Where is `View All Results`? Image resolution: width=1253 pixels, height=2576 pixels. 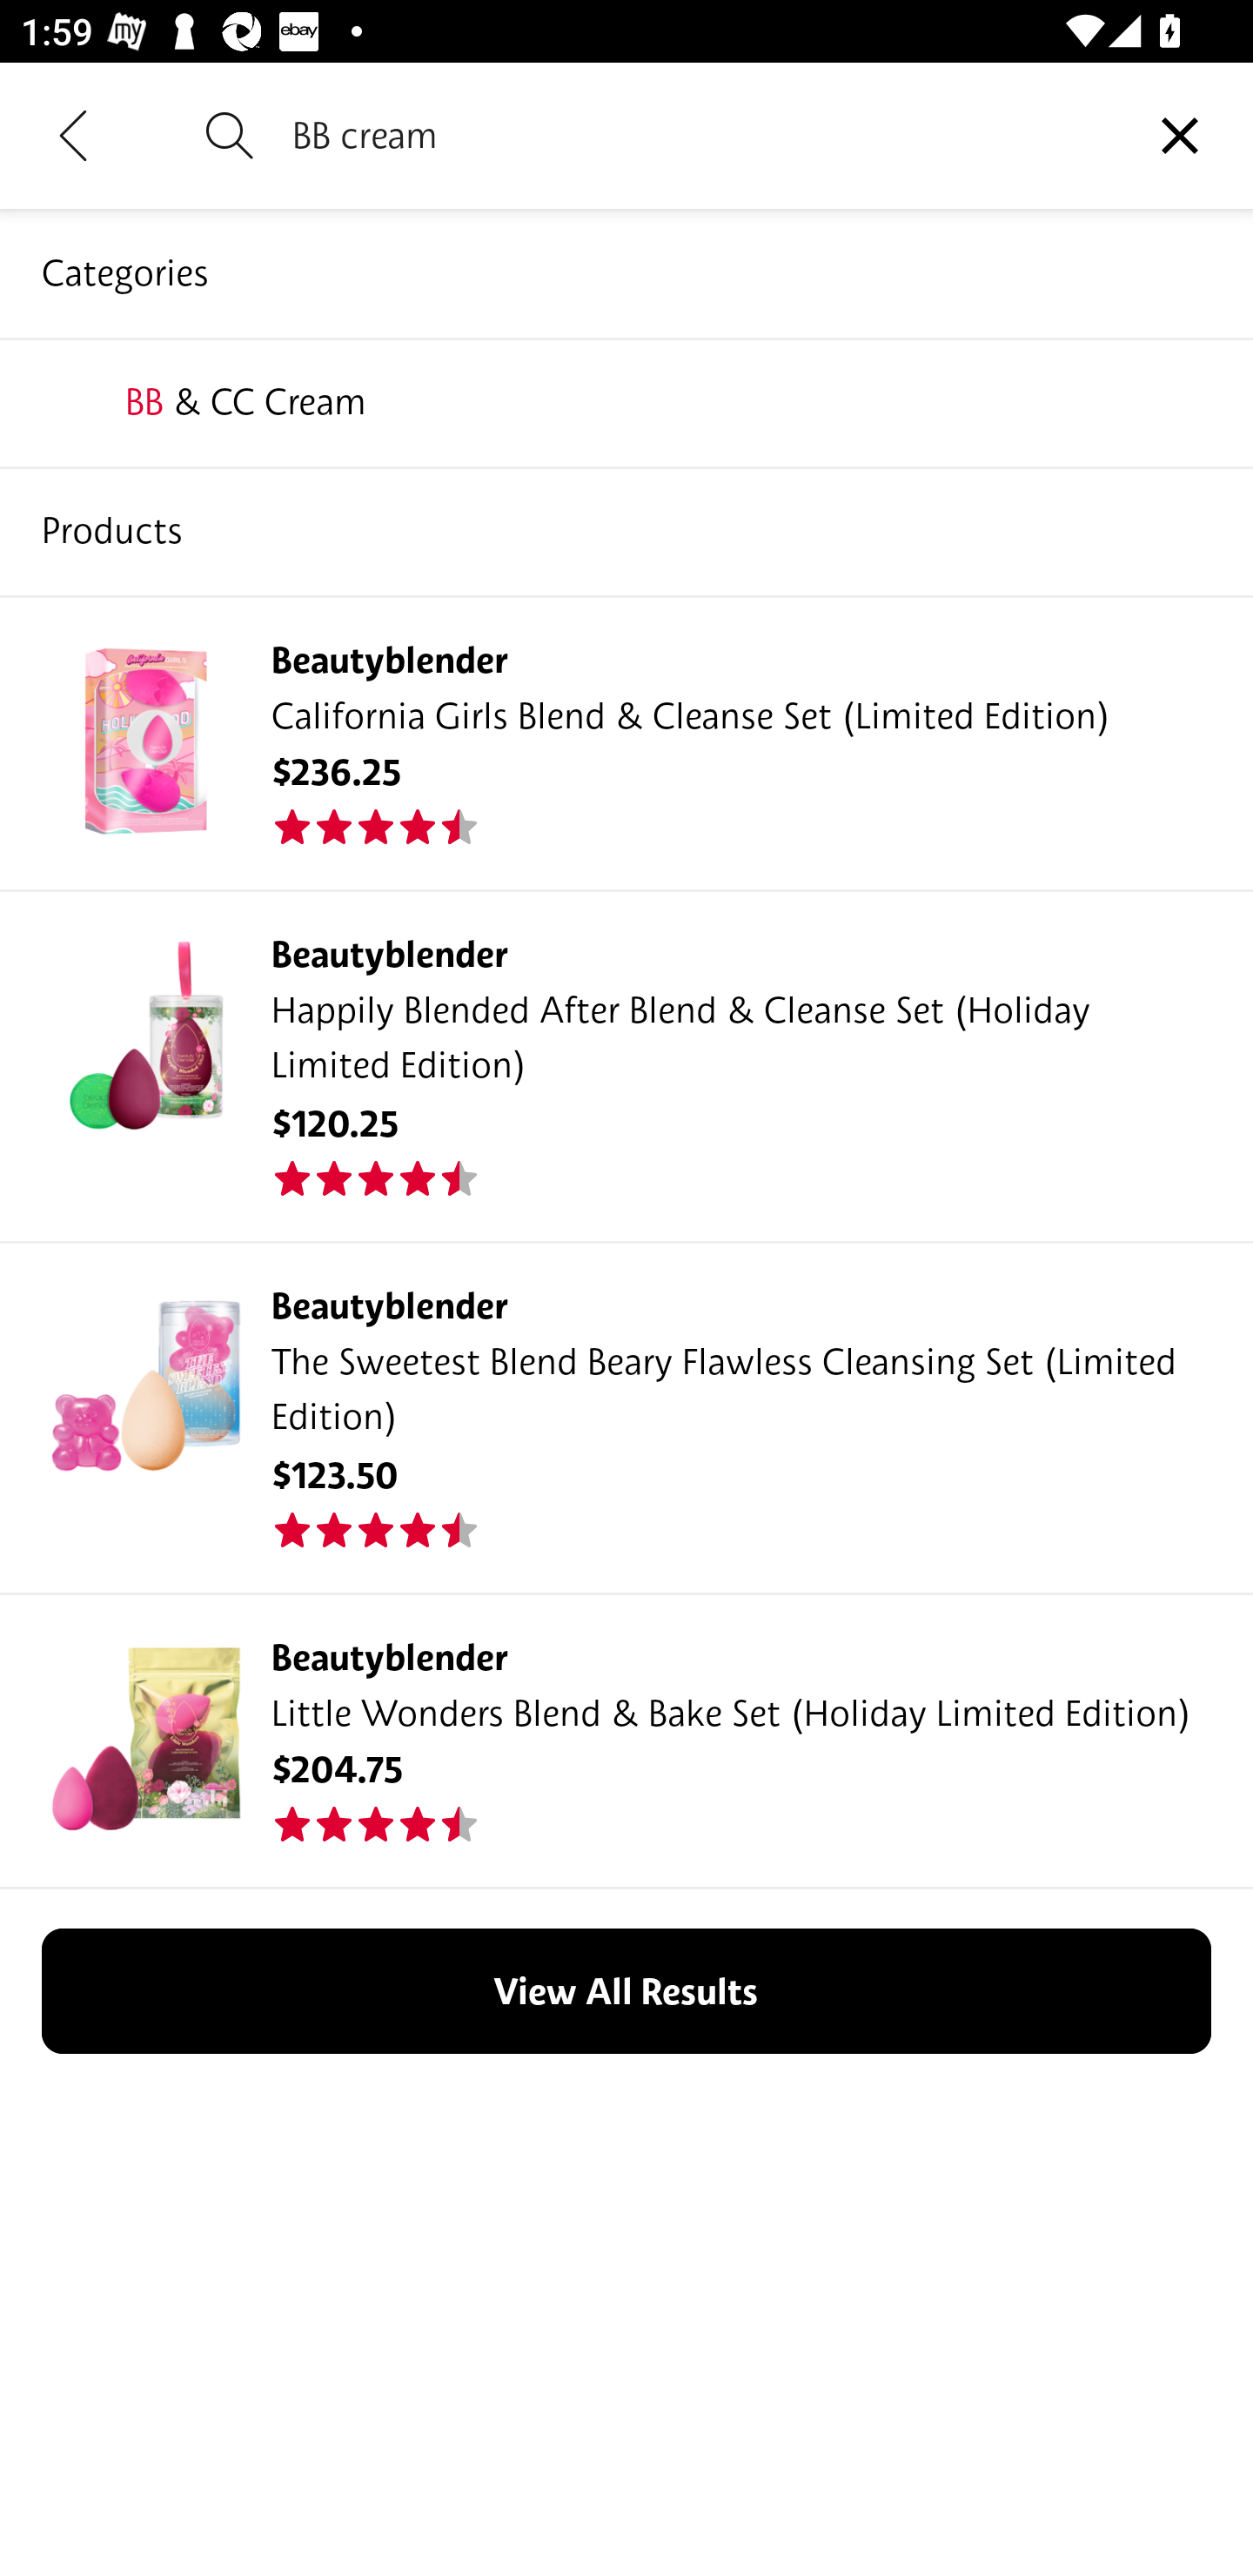
View All Results is located at coordinates (626, 1991).